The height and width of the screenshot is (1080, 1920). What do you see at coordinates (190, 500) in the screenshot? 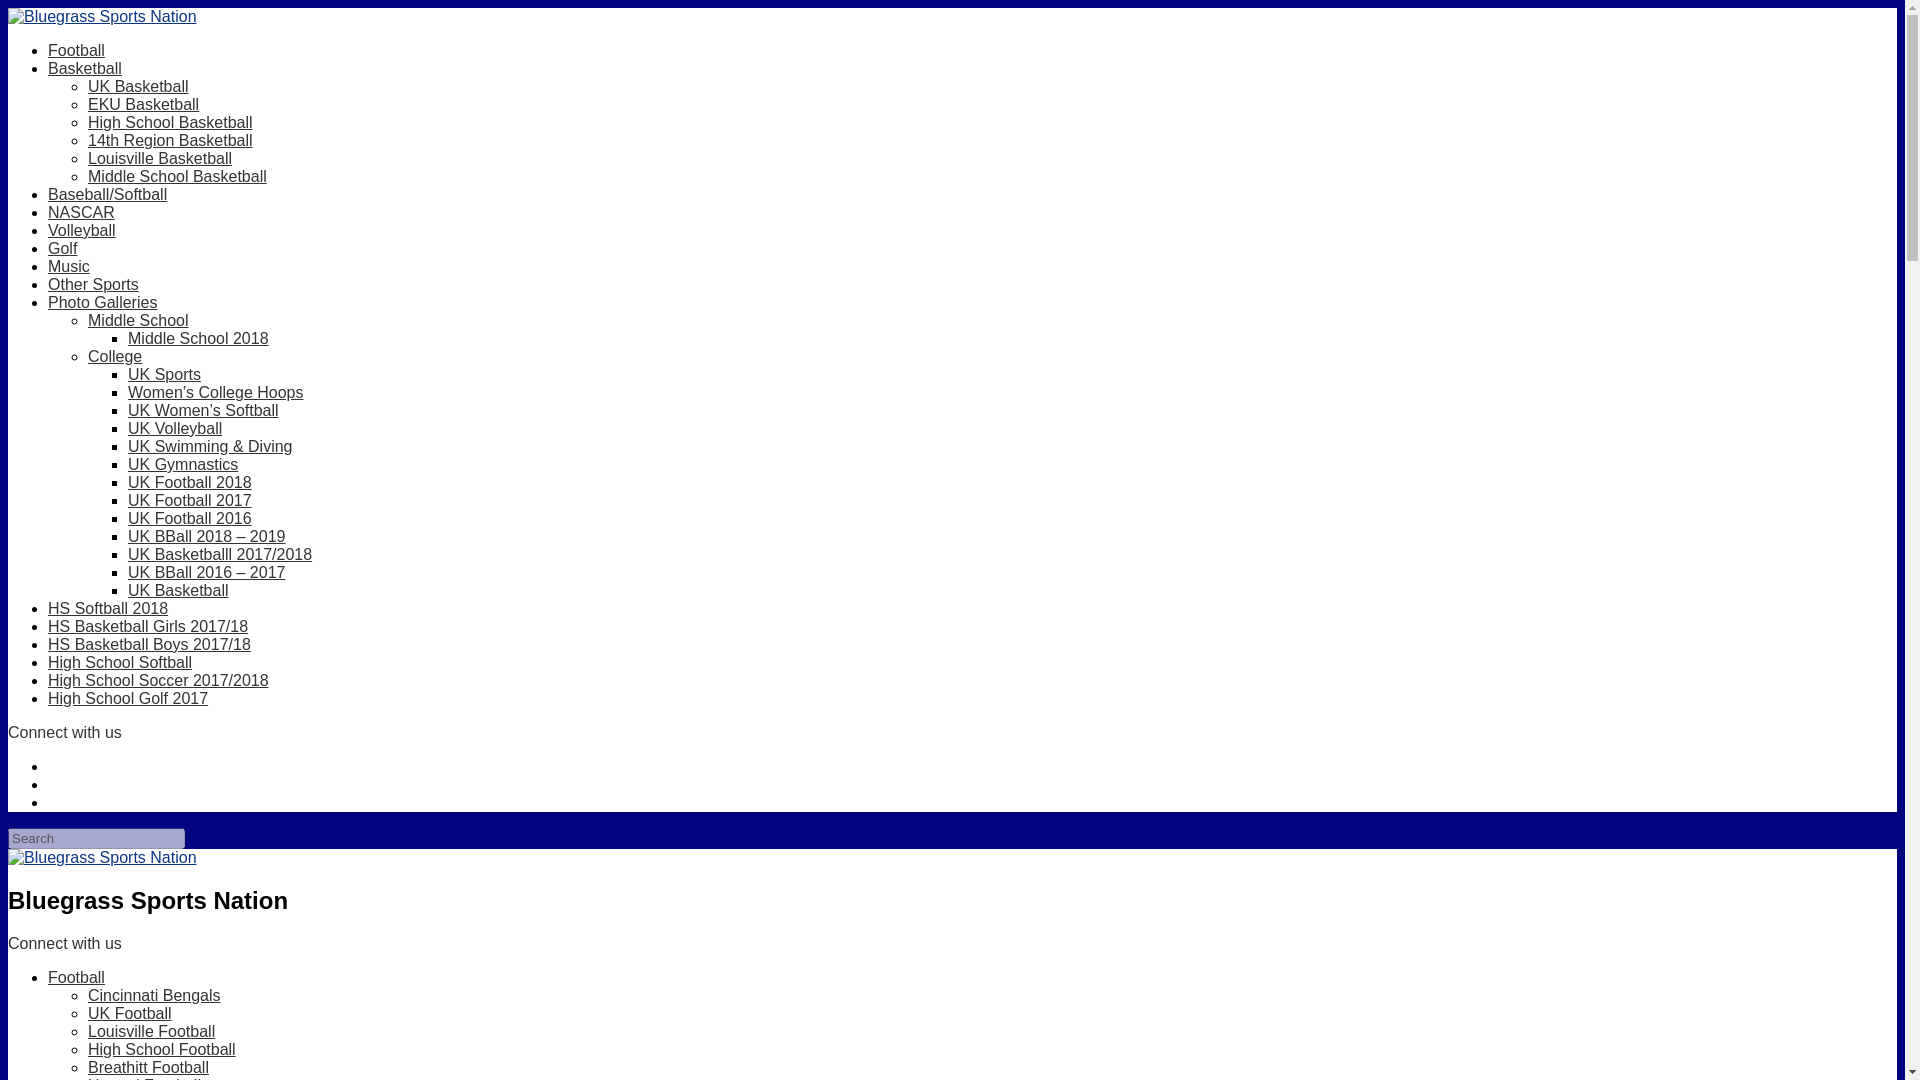
I see `UK Football 2017` at bounding box center [190, 500].